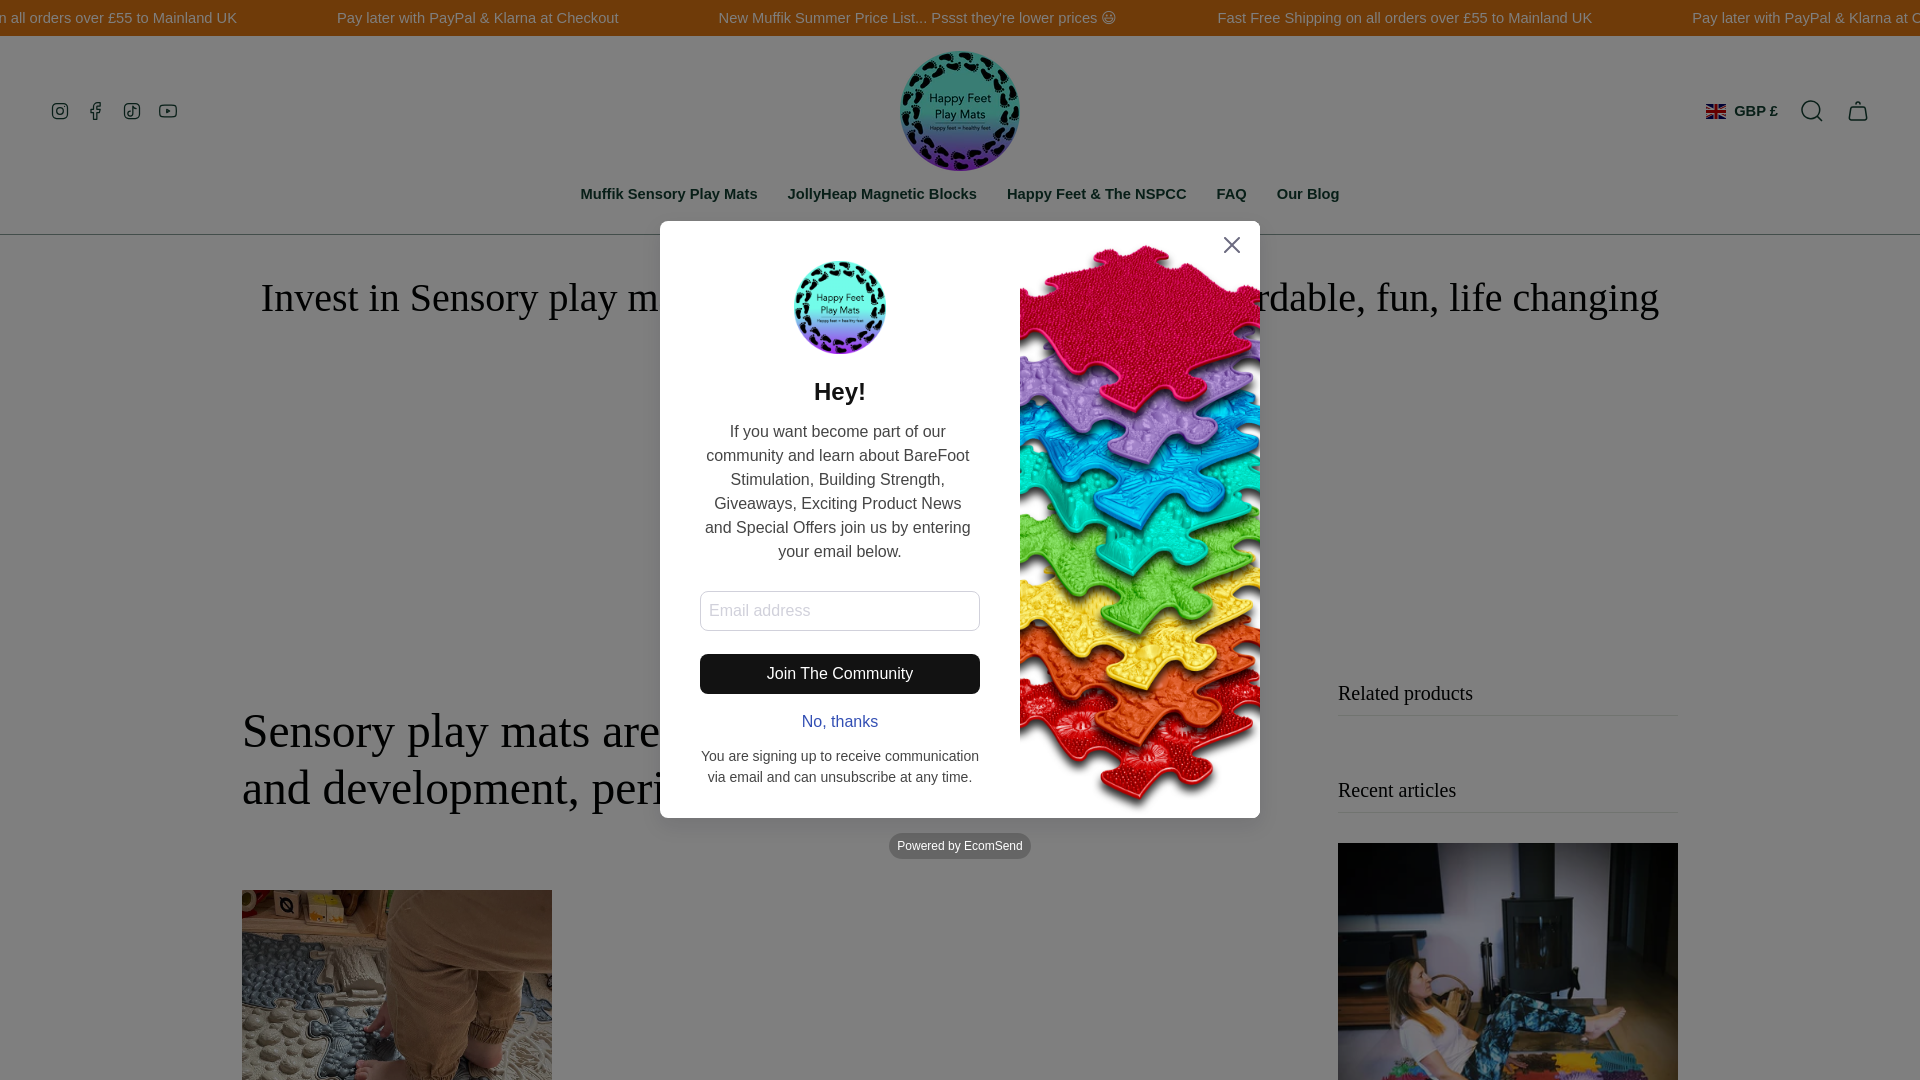 The height and width of the screenshot is (1080, 1920). I want to click on Muffik Sensory Play Mats, so click(668, 194).